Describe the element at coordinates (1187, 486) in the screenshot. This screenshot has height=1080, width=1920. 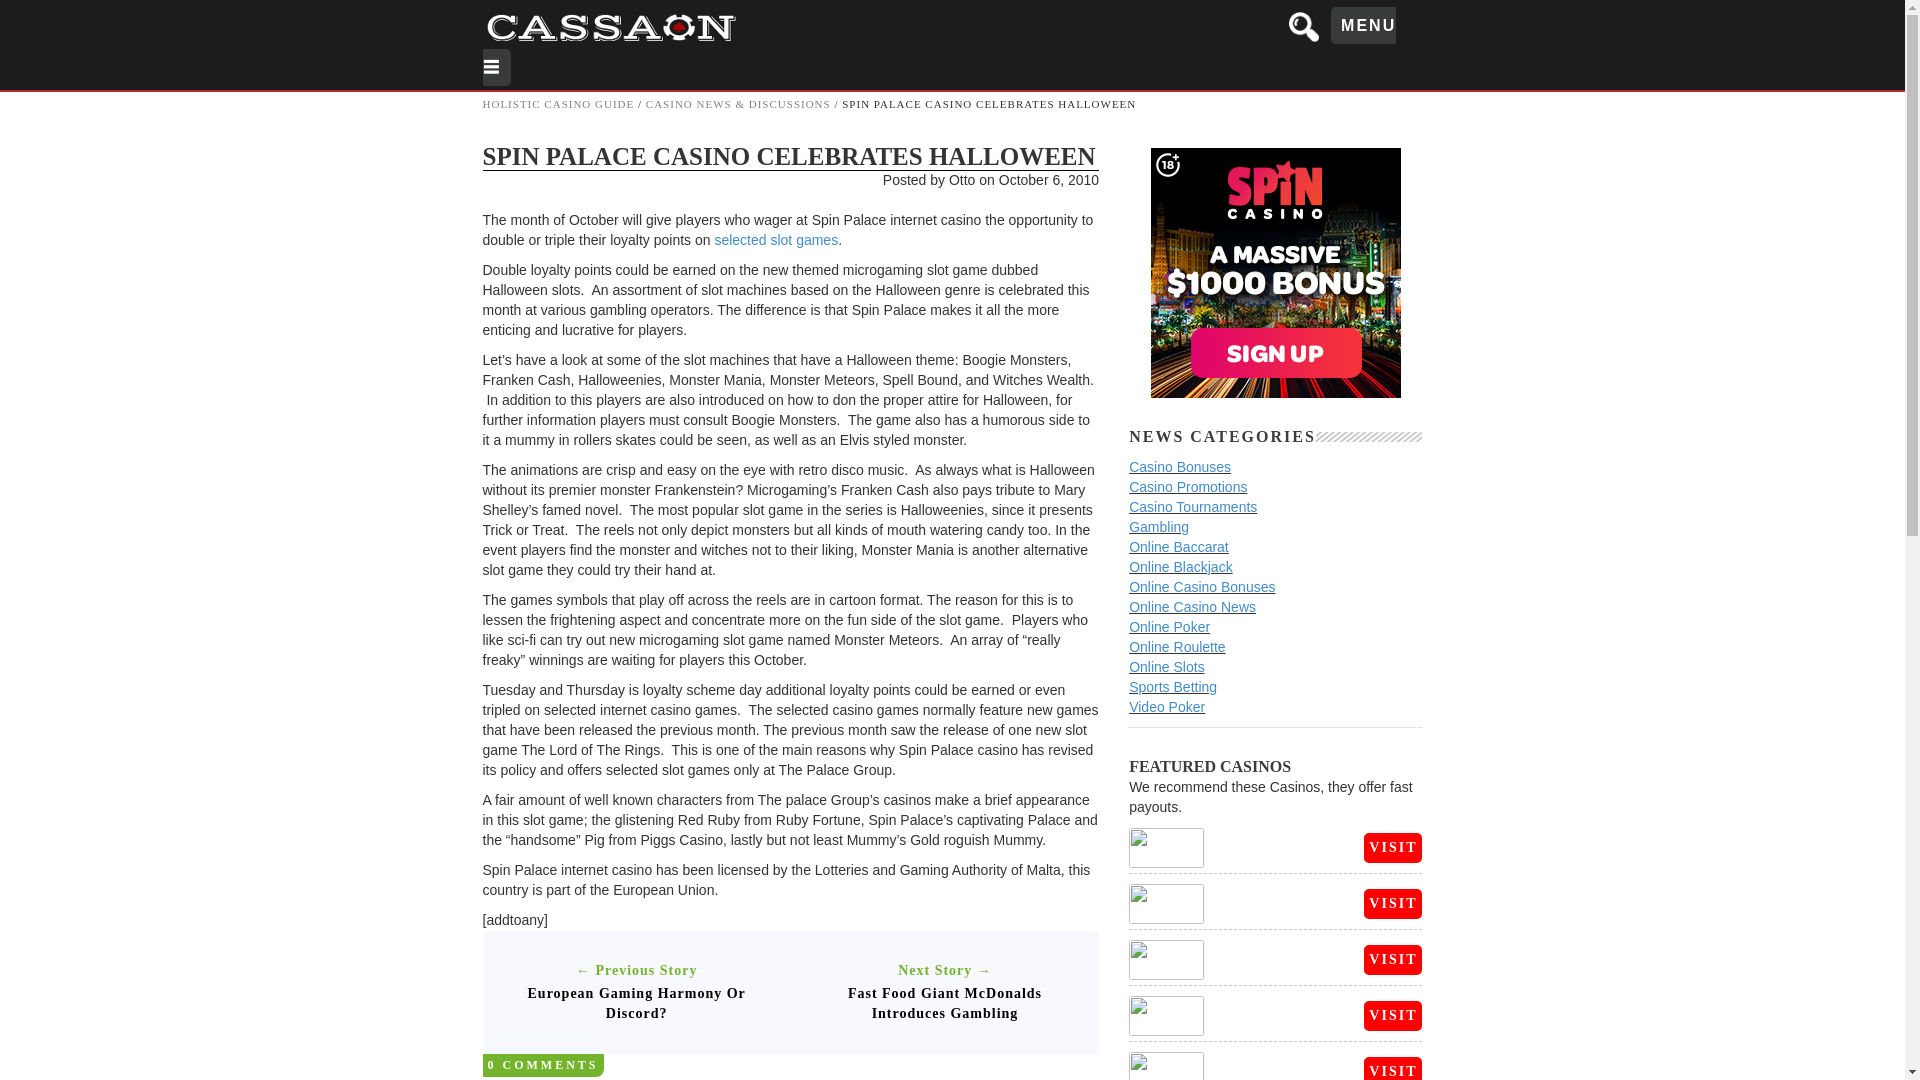
I see `Casino Promotions` at that location.